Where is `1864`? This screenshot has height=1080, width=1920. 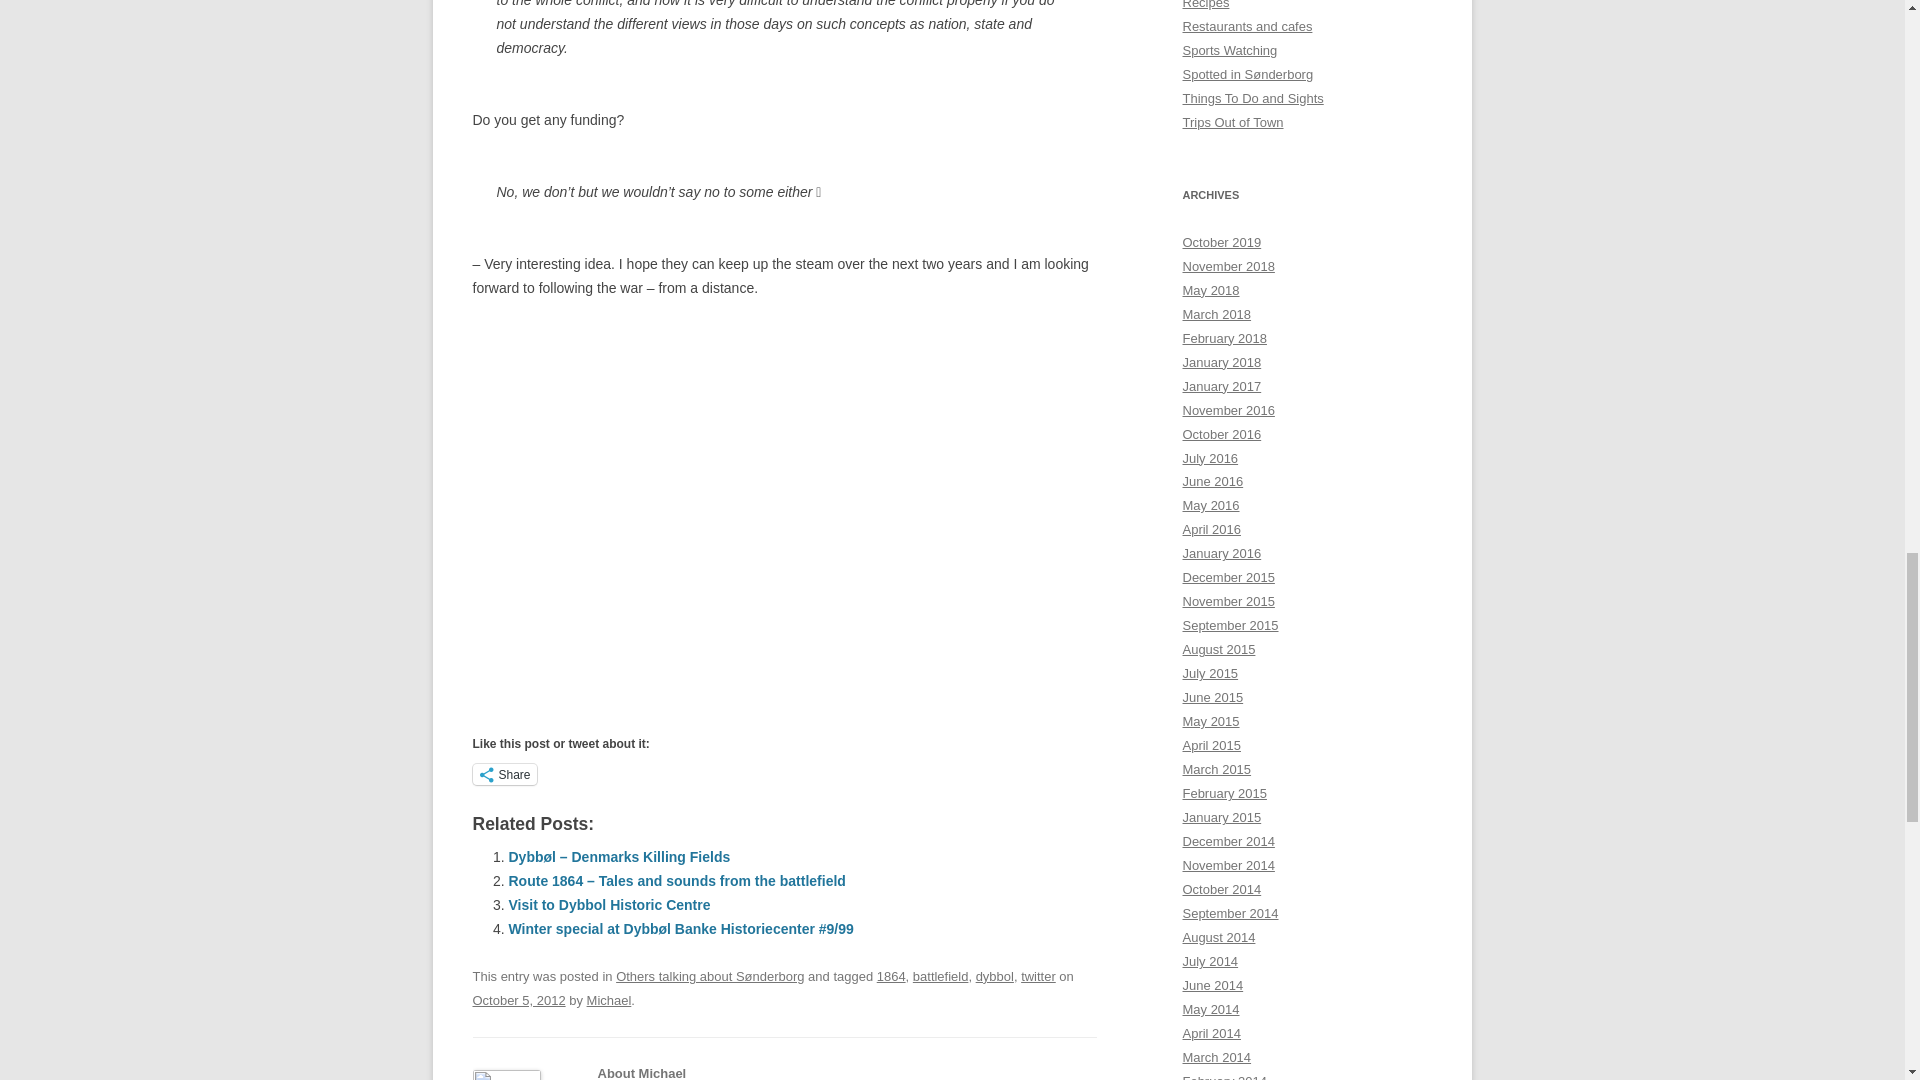
1864 is located at coordinates (892, 976).